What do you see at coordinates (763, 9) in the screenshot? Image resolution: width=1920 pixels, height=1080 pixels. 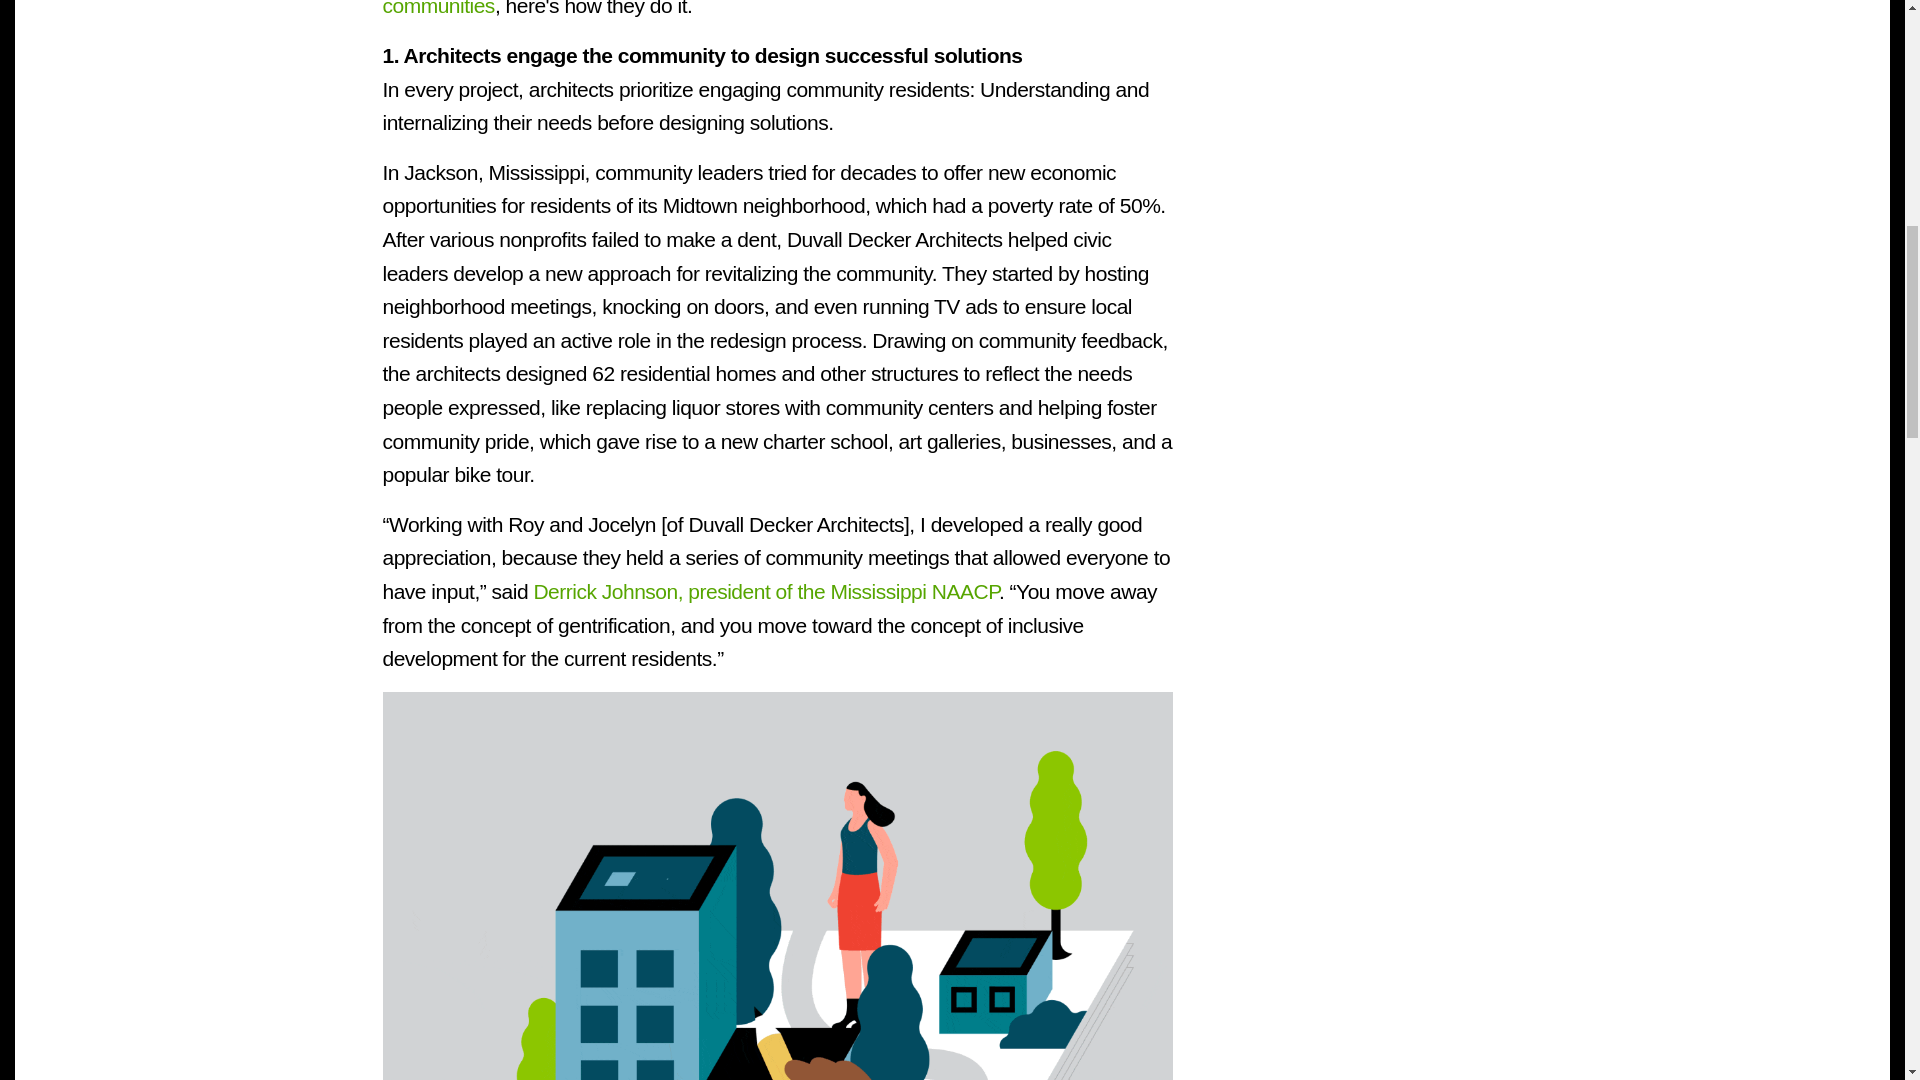 I see `renovating buildings to rejuvenate communities` at bounding box center [763, 9].